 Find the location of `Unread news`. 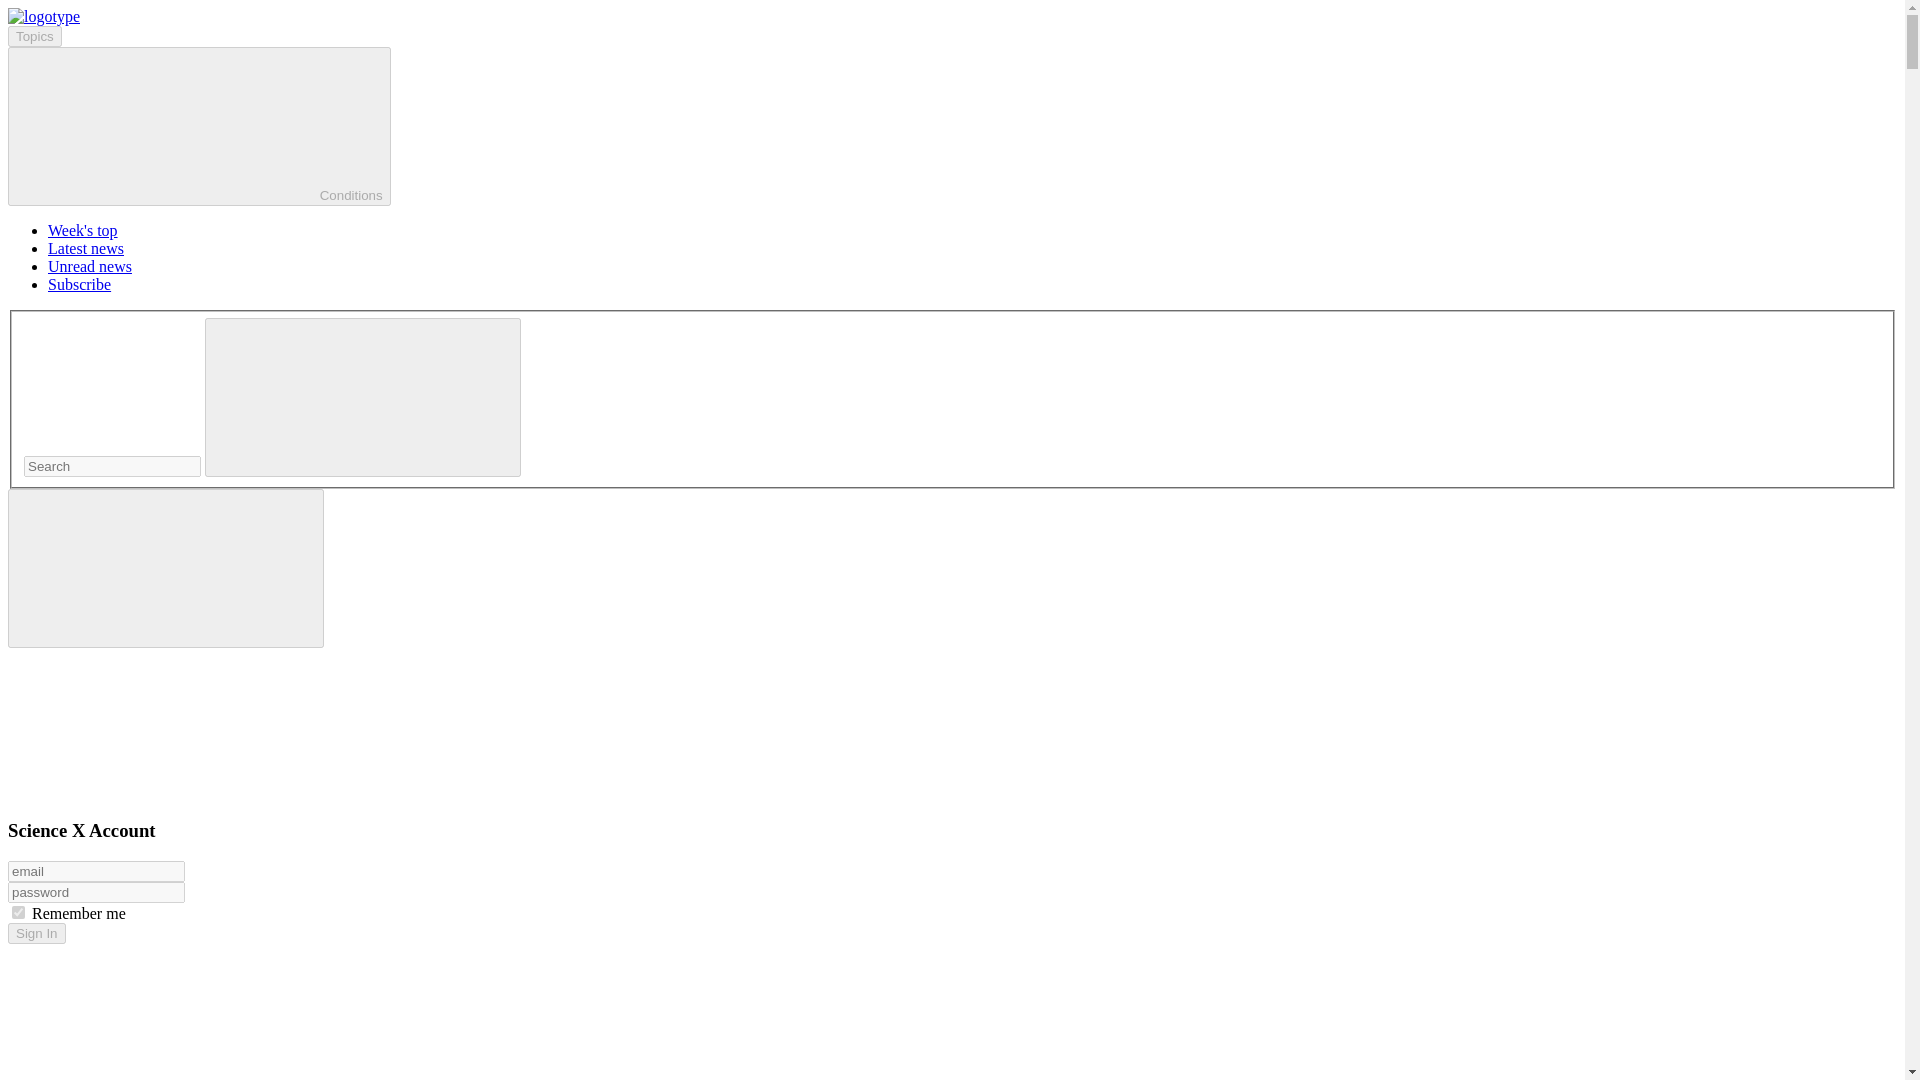

Unread news is located at coordinates (90, 266).